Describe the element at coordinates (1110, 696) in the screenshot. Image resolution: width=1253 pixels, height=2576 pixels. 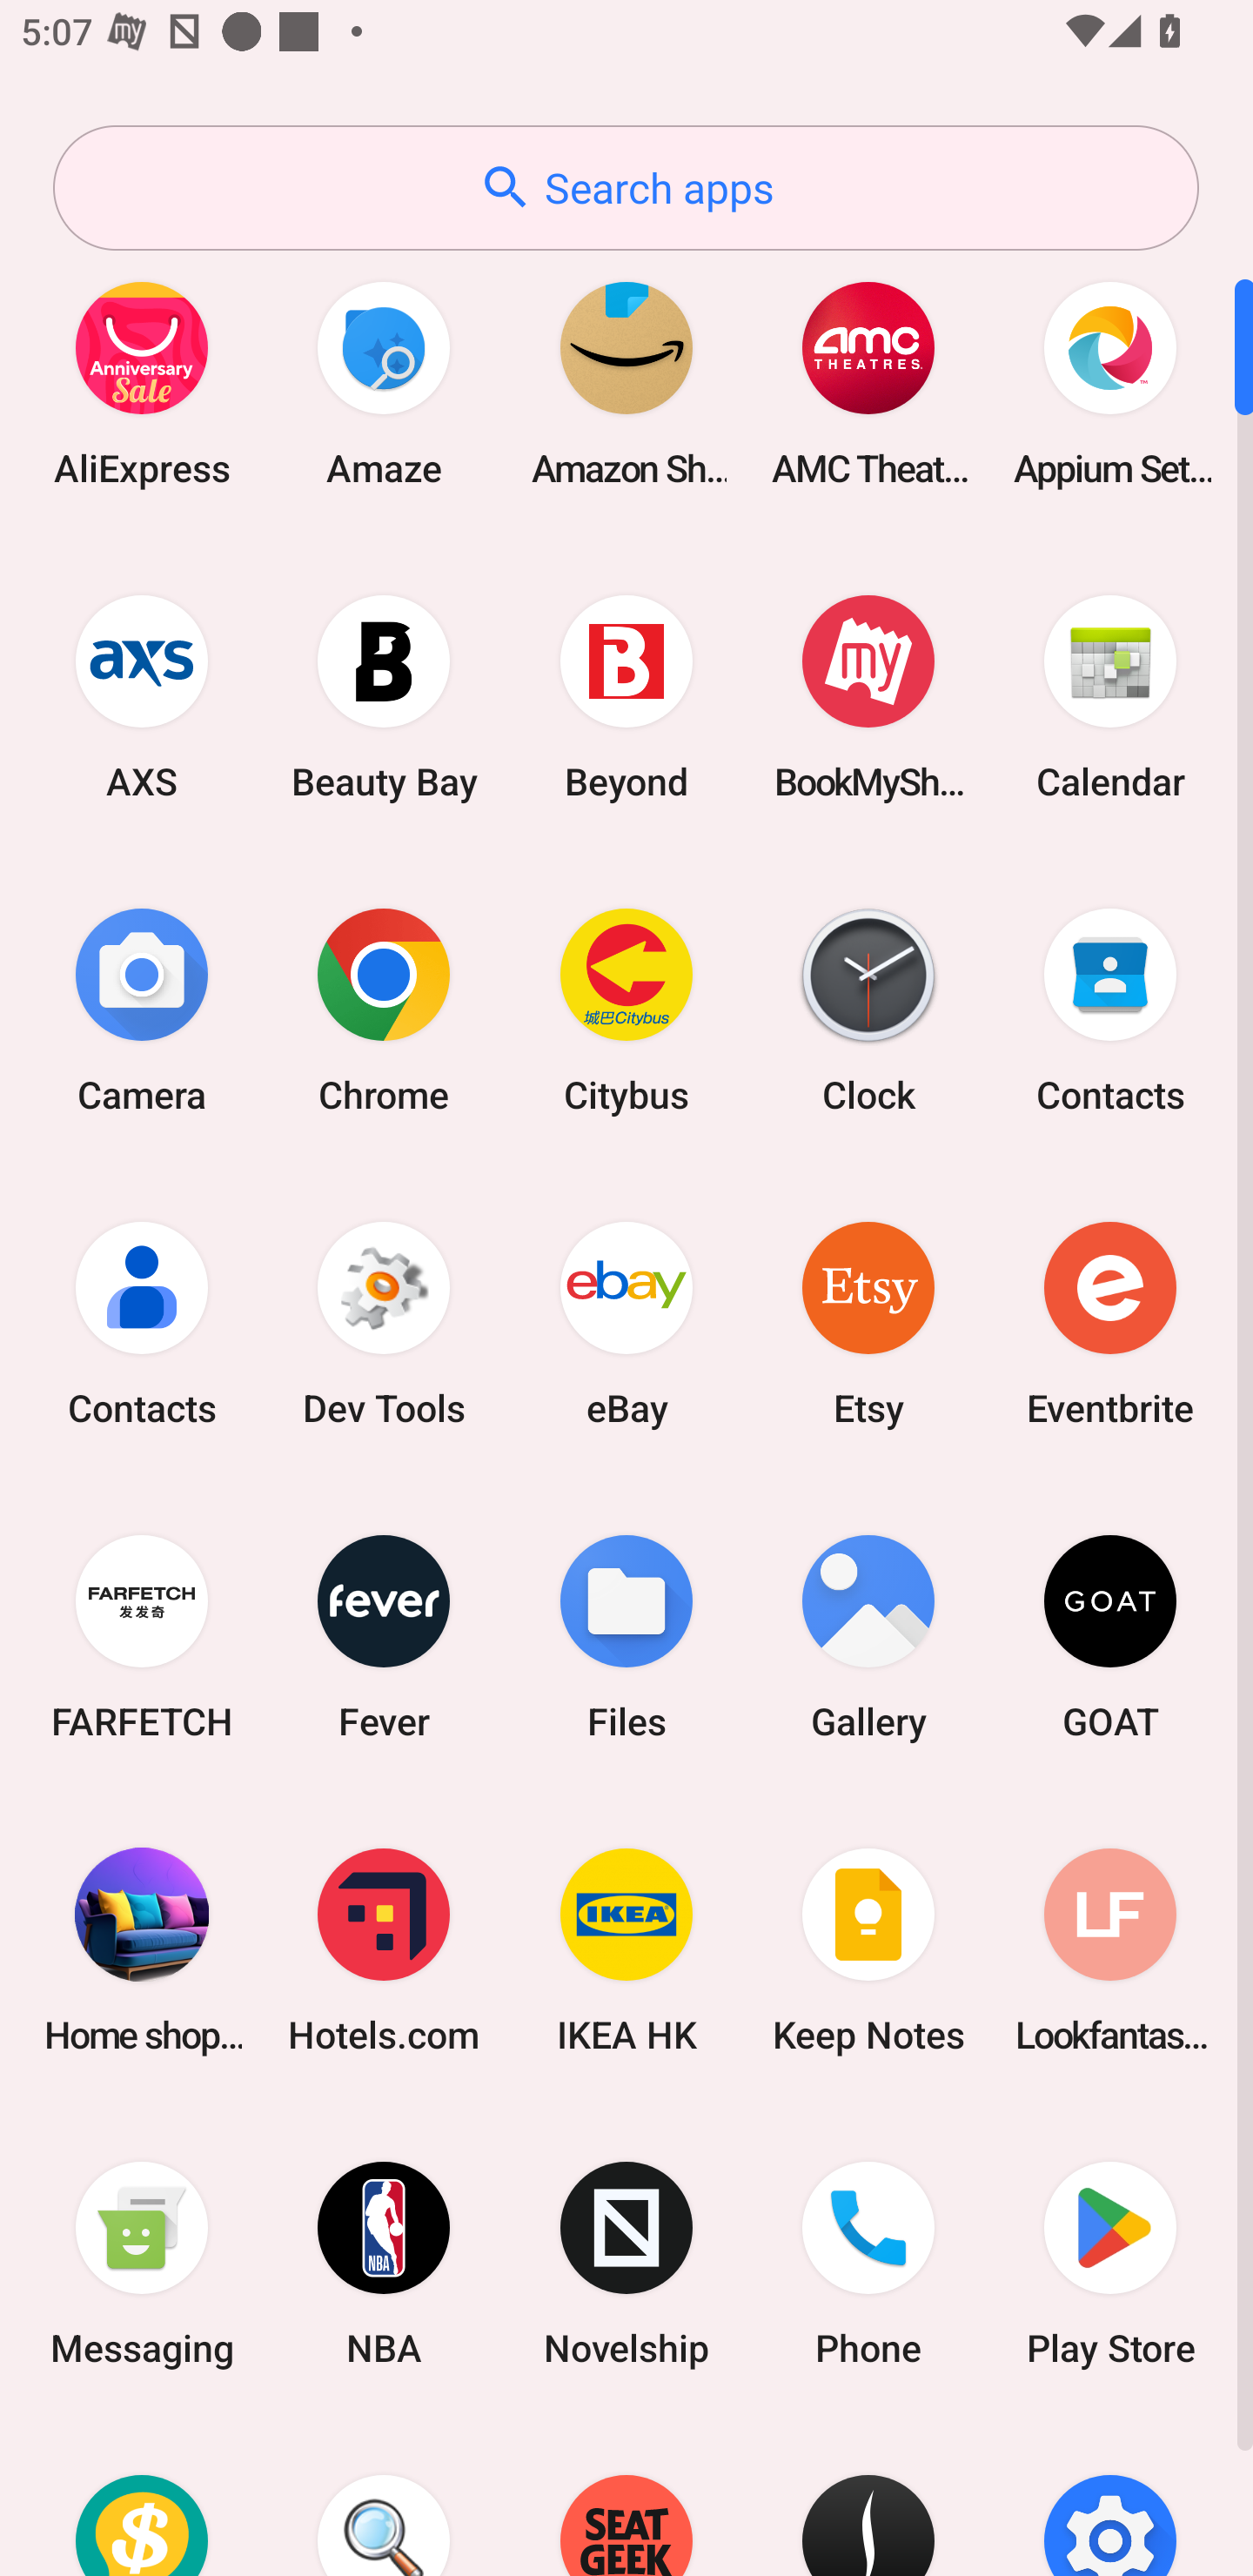
I see `Calendar` at that location.